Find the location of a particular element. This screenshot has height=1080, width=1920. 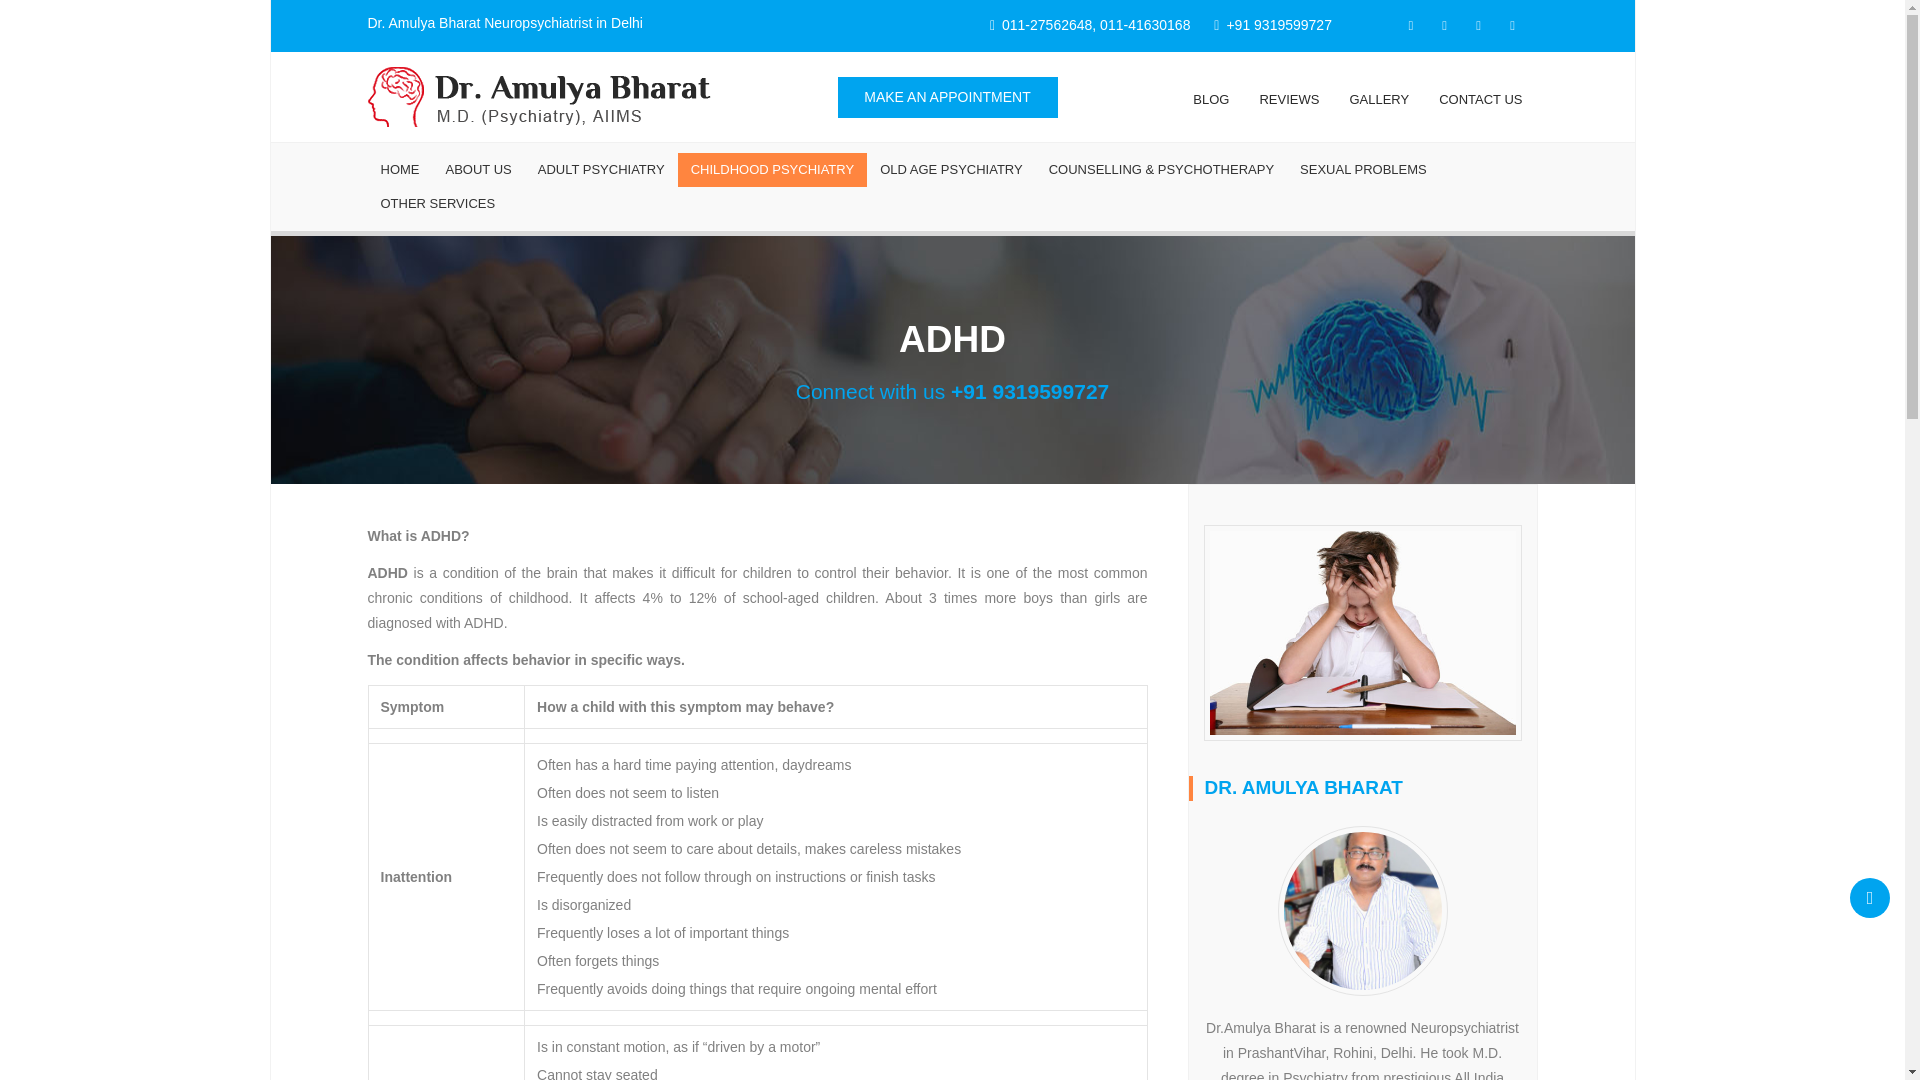

GALLERY is located at coordinates (1379, 98).